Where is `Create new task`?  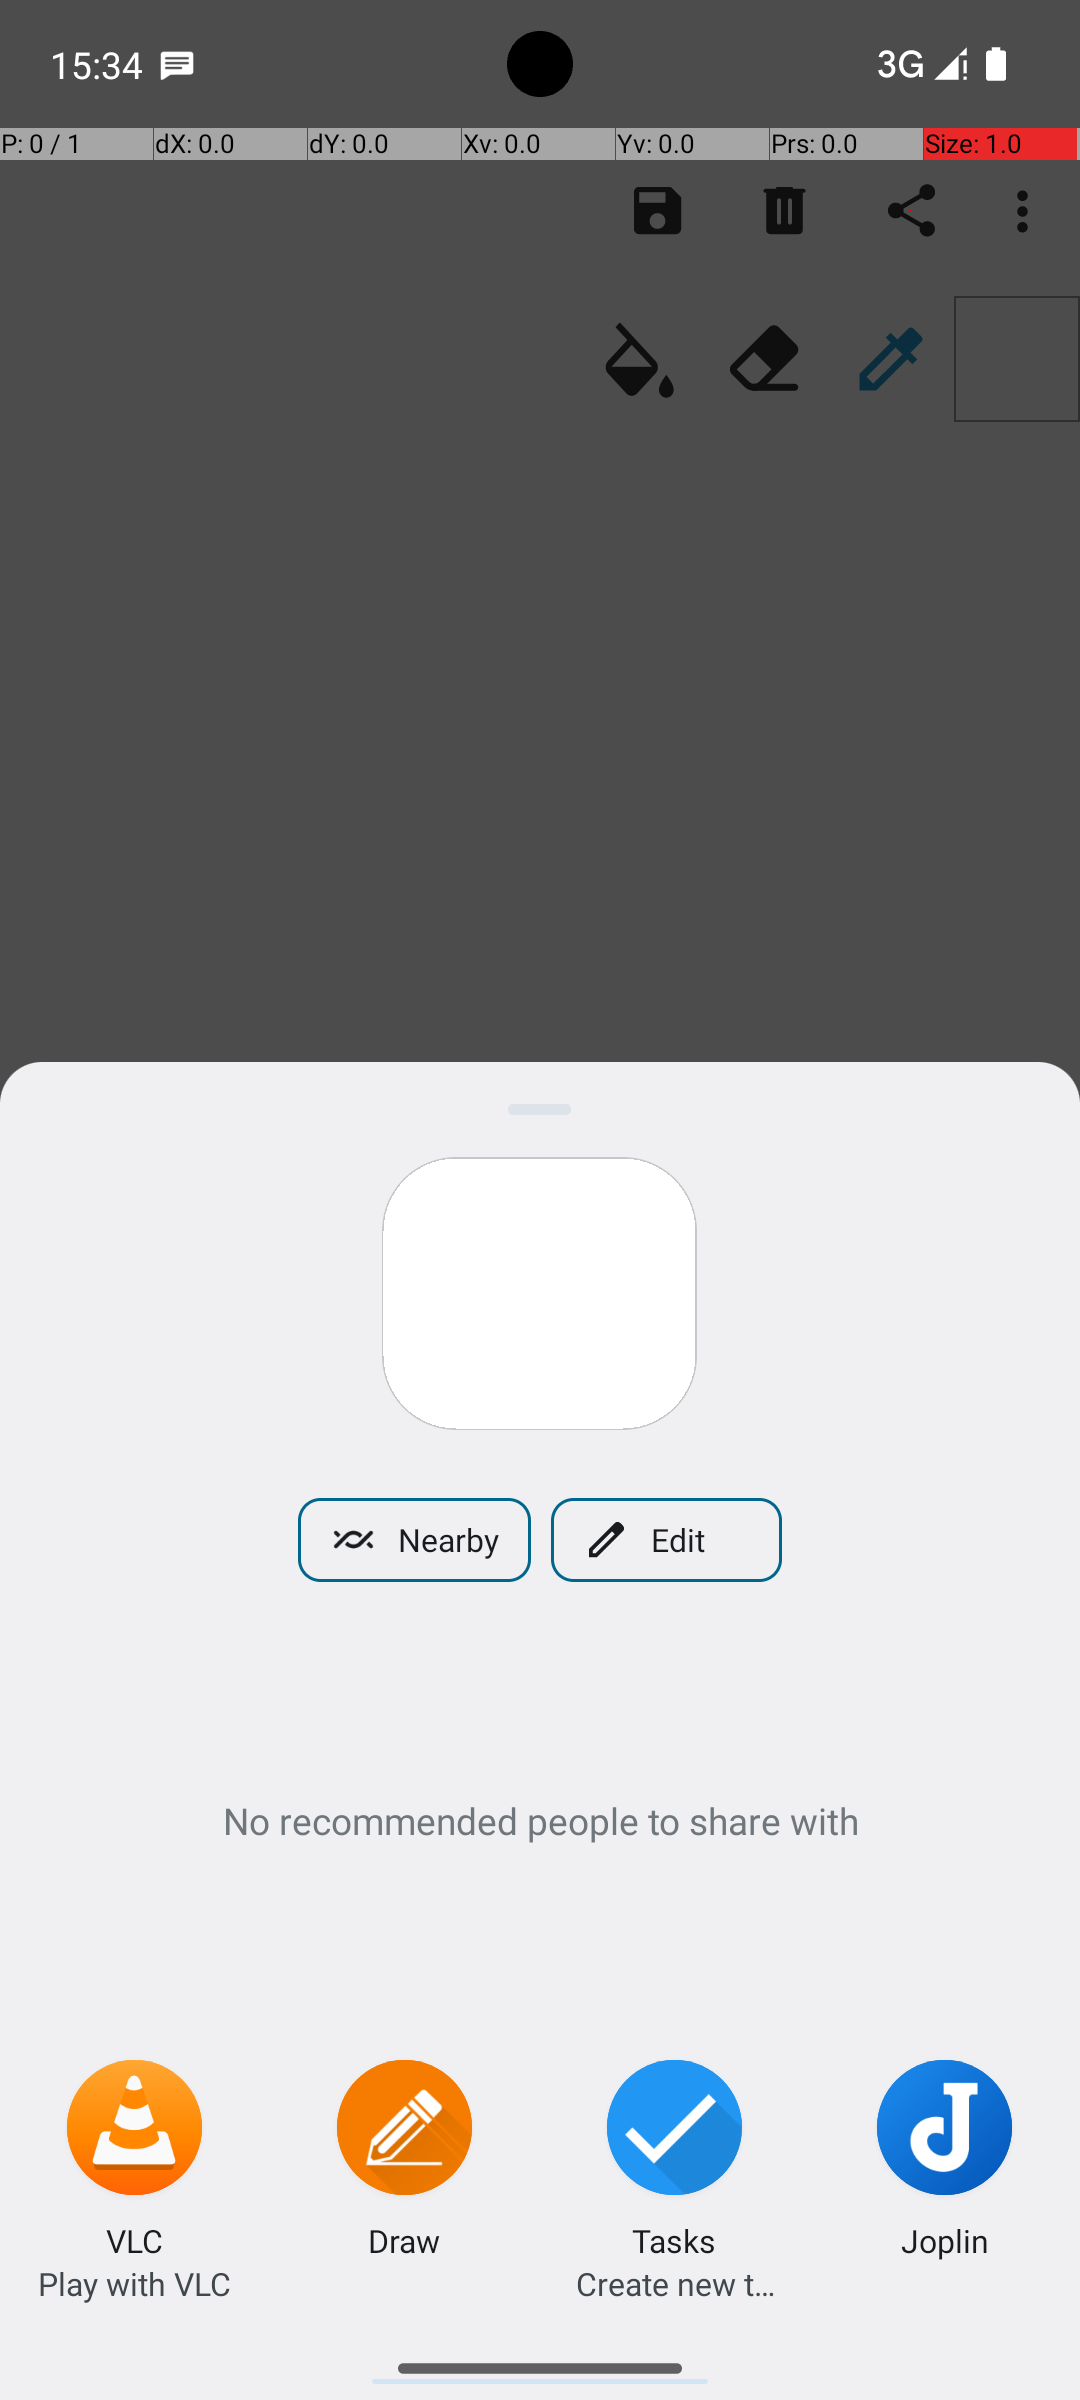 Create new task is located at coordinates (675, 2284).